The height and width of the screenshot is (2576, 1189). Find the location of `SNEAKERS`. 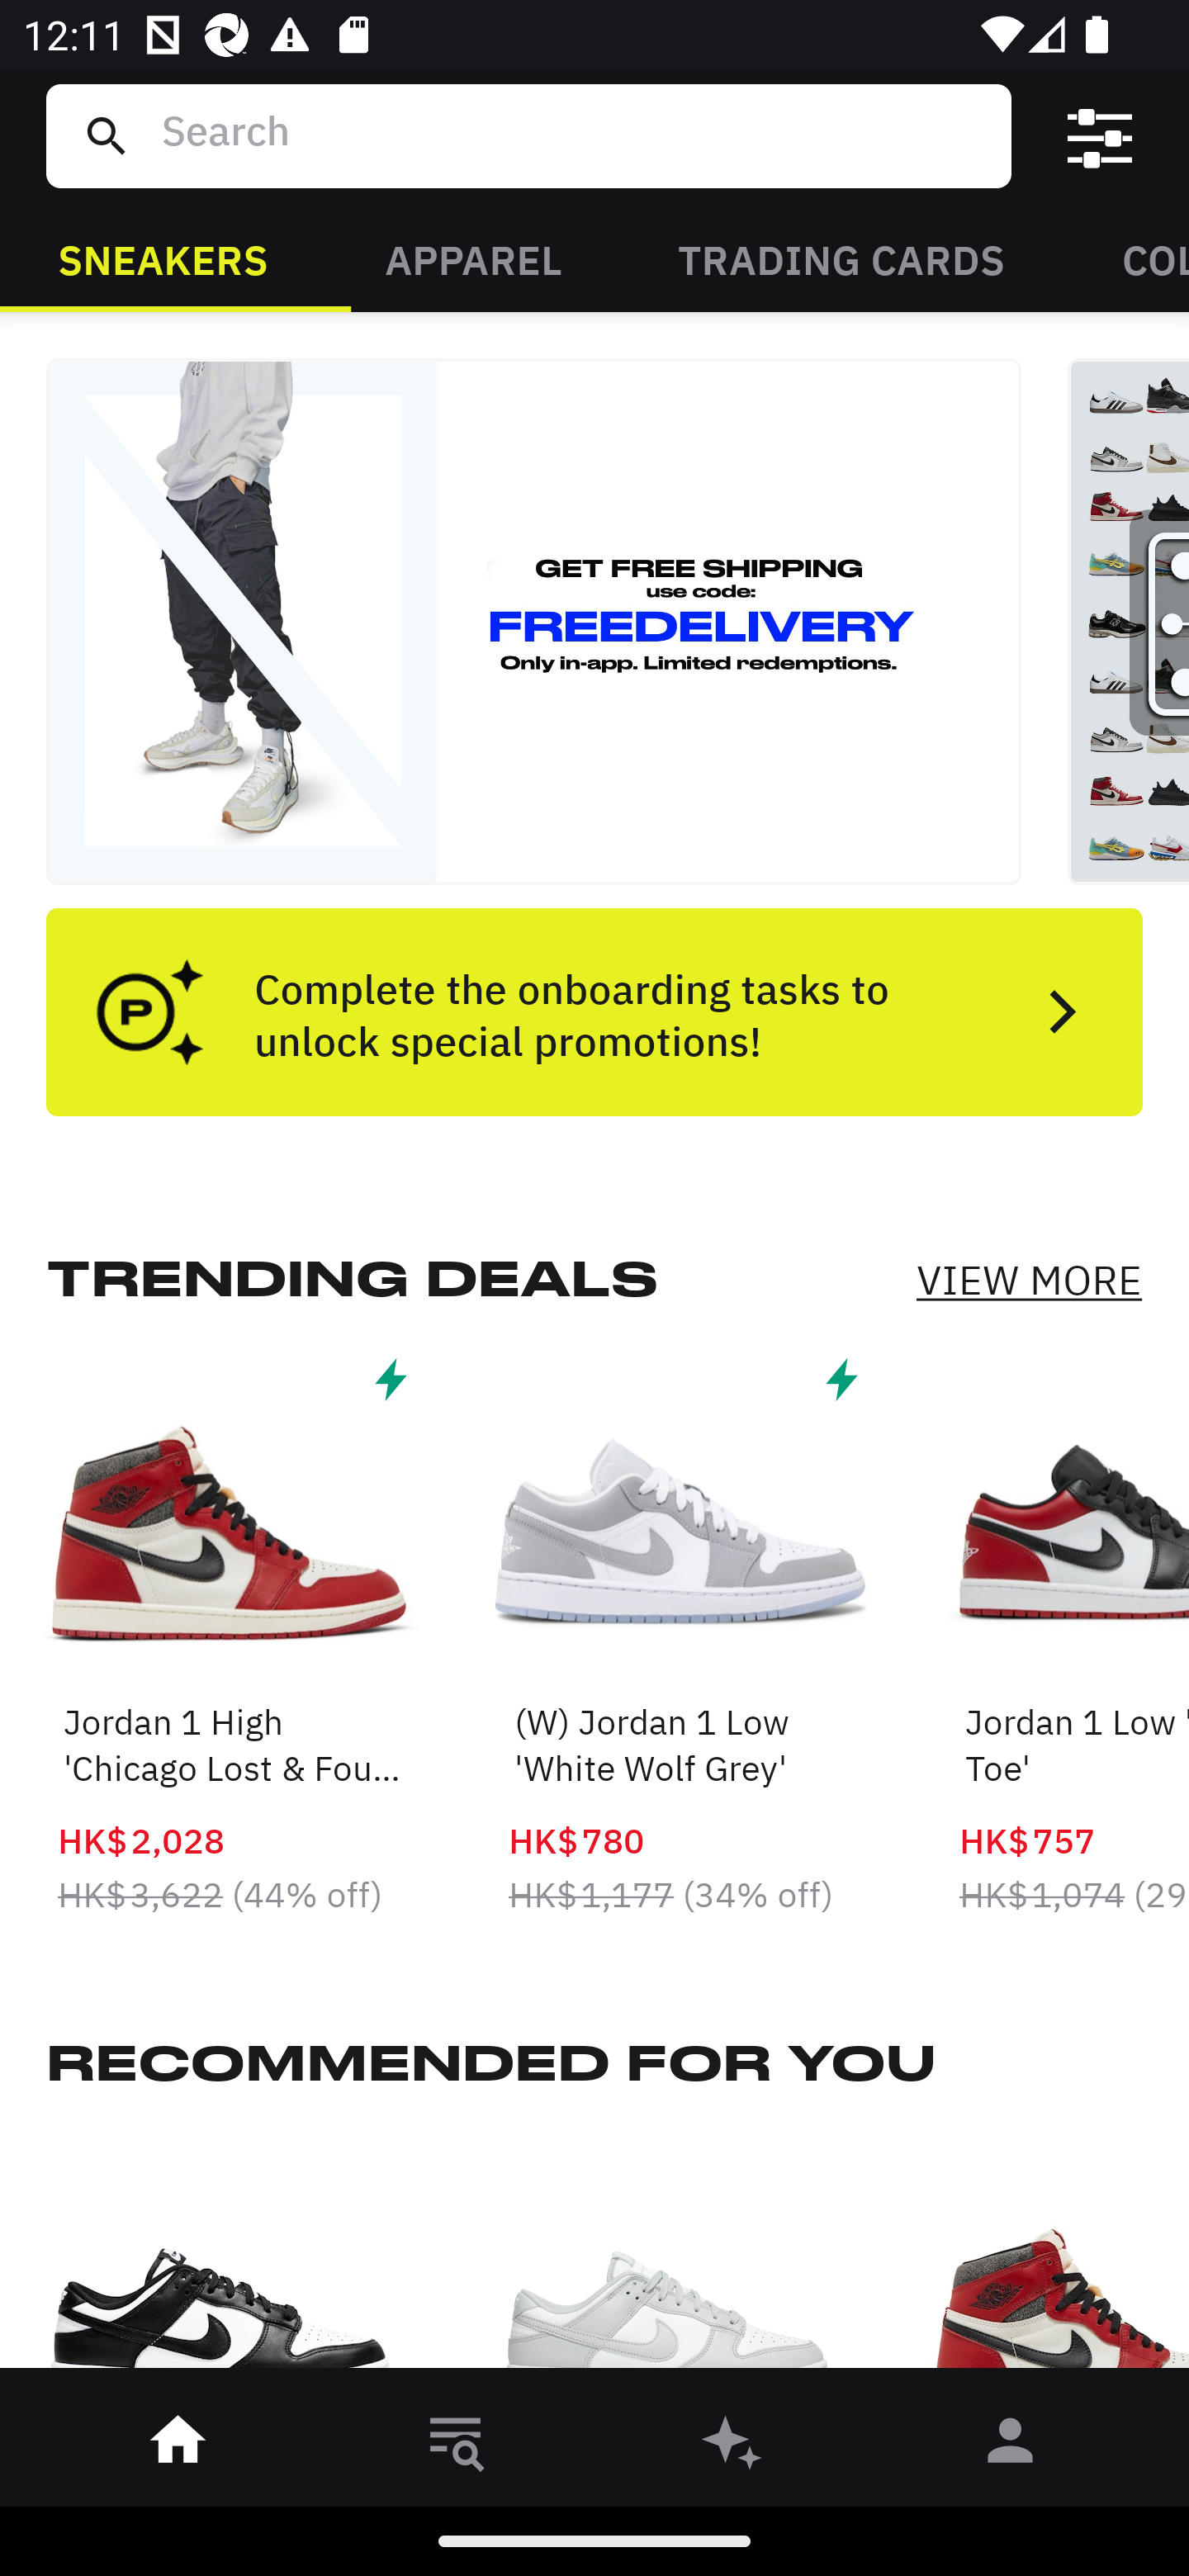

SNEAKERS is located at coordinates (163, 258).